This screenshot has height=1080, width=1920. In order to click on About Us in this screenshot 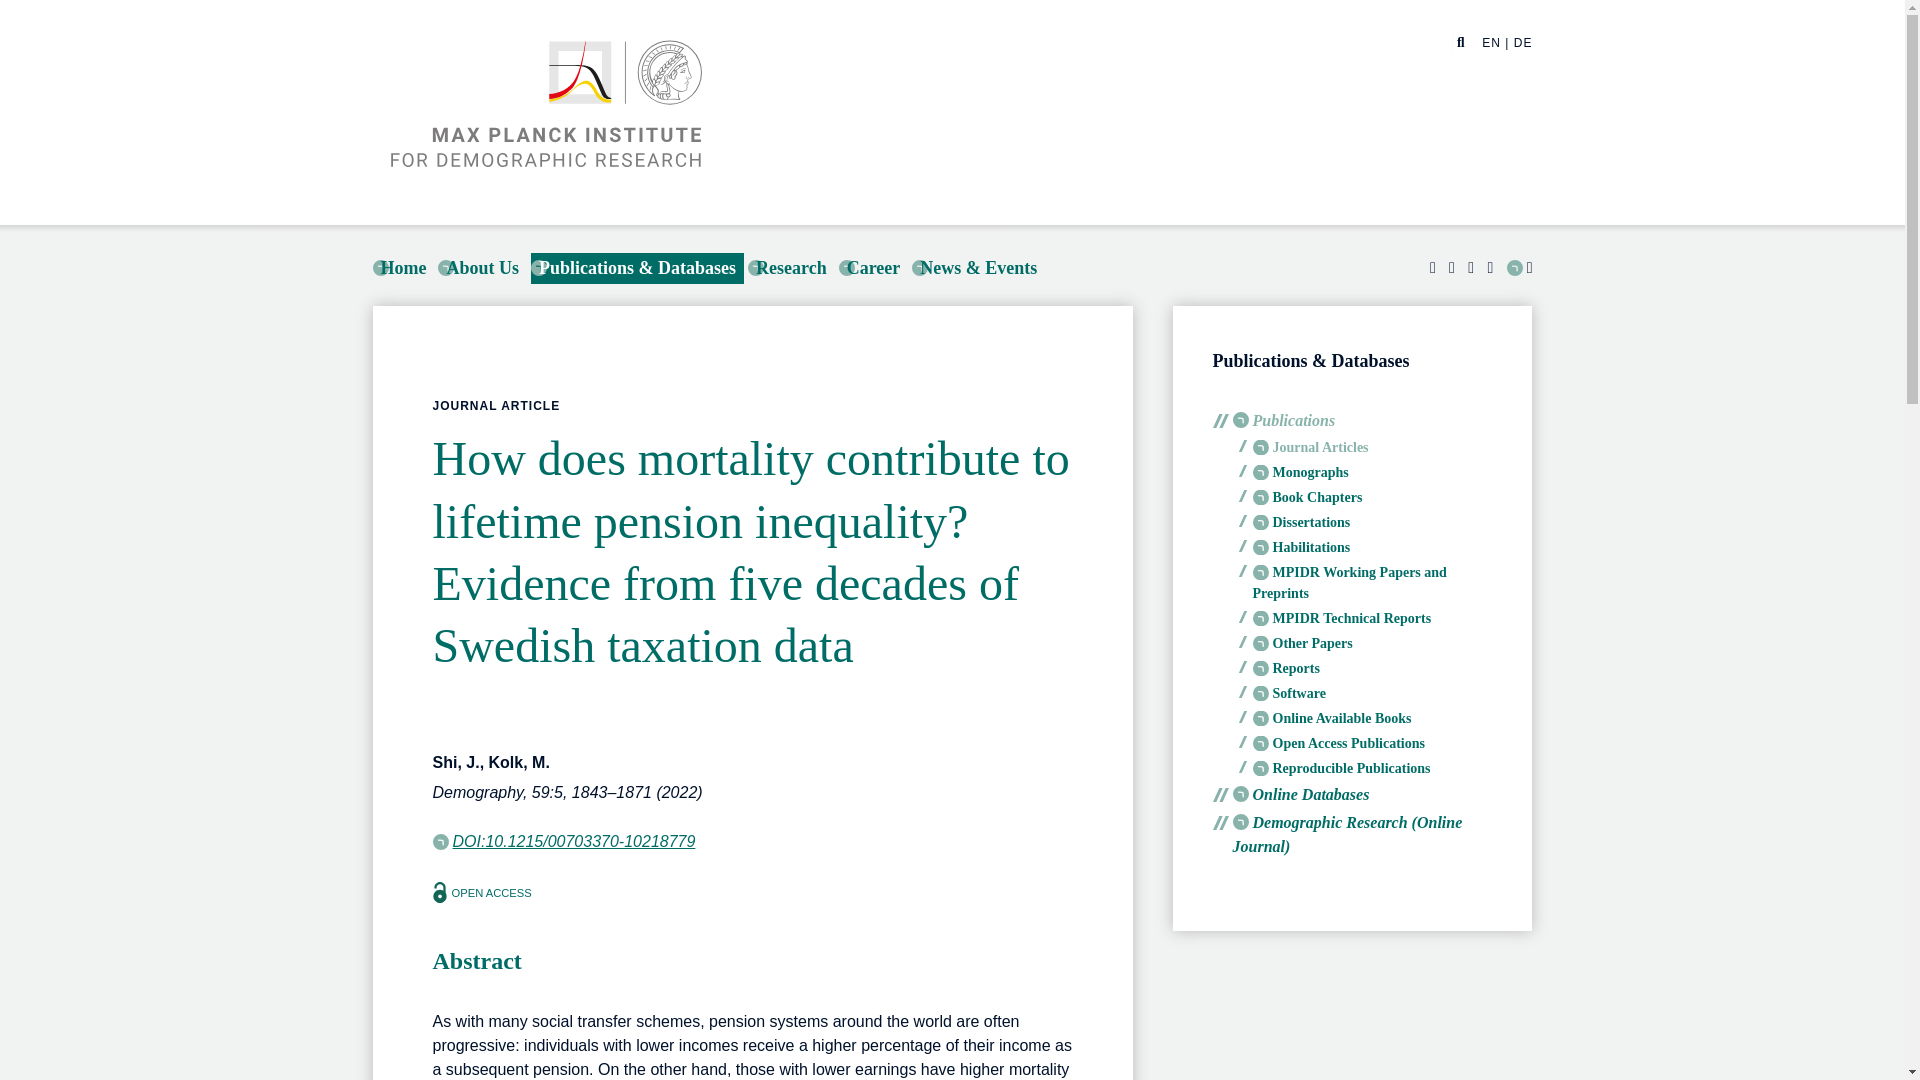, I will do `click(482, 268)`.